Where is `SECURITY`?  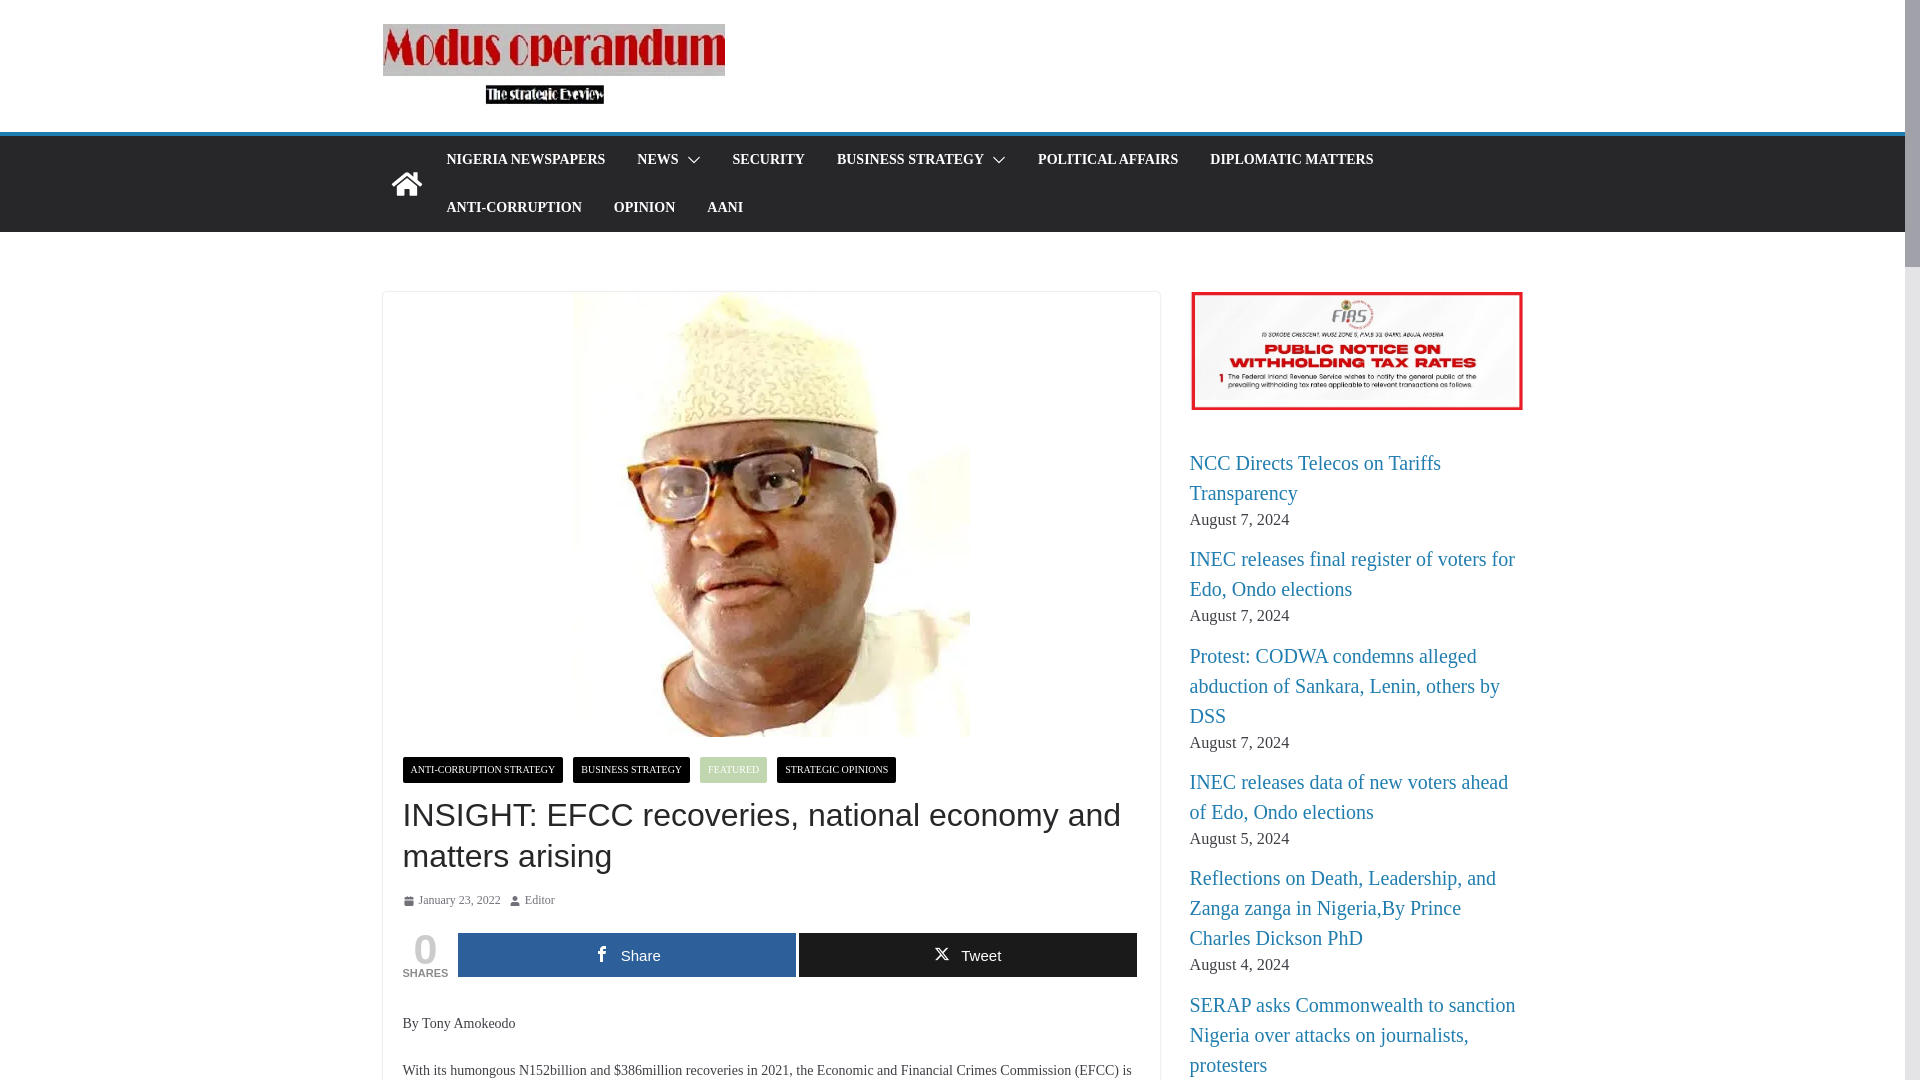
SECURITY is located at coordinates (768, 159).